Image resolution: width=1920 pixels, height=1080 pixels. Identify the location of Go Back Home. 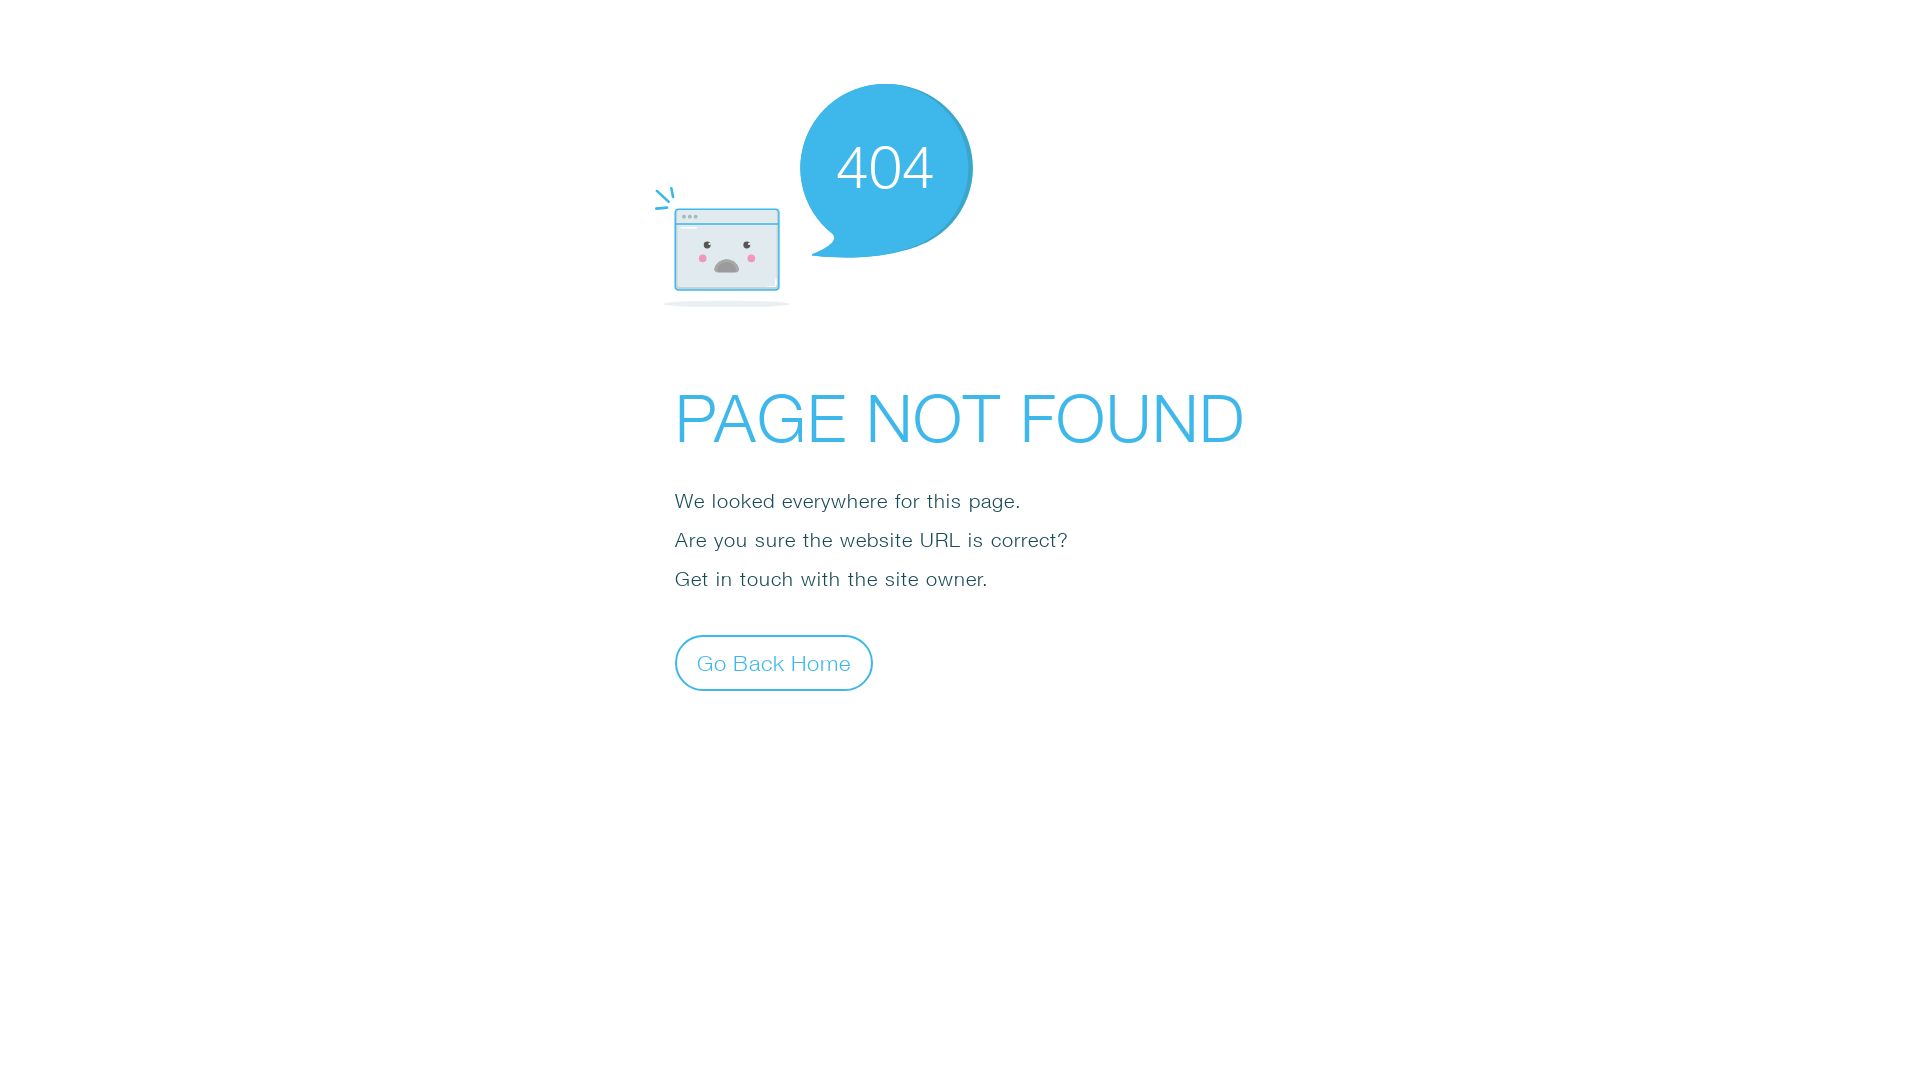
(774, 662).